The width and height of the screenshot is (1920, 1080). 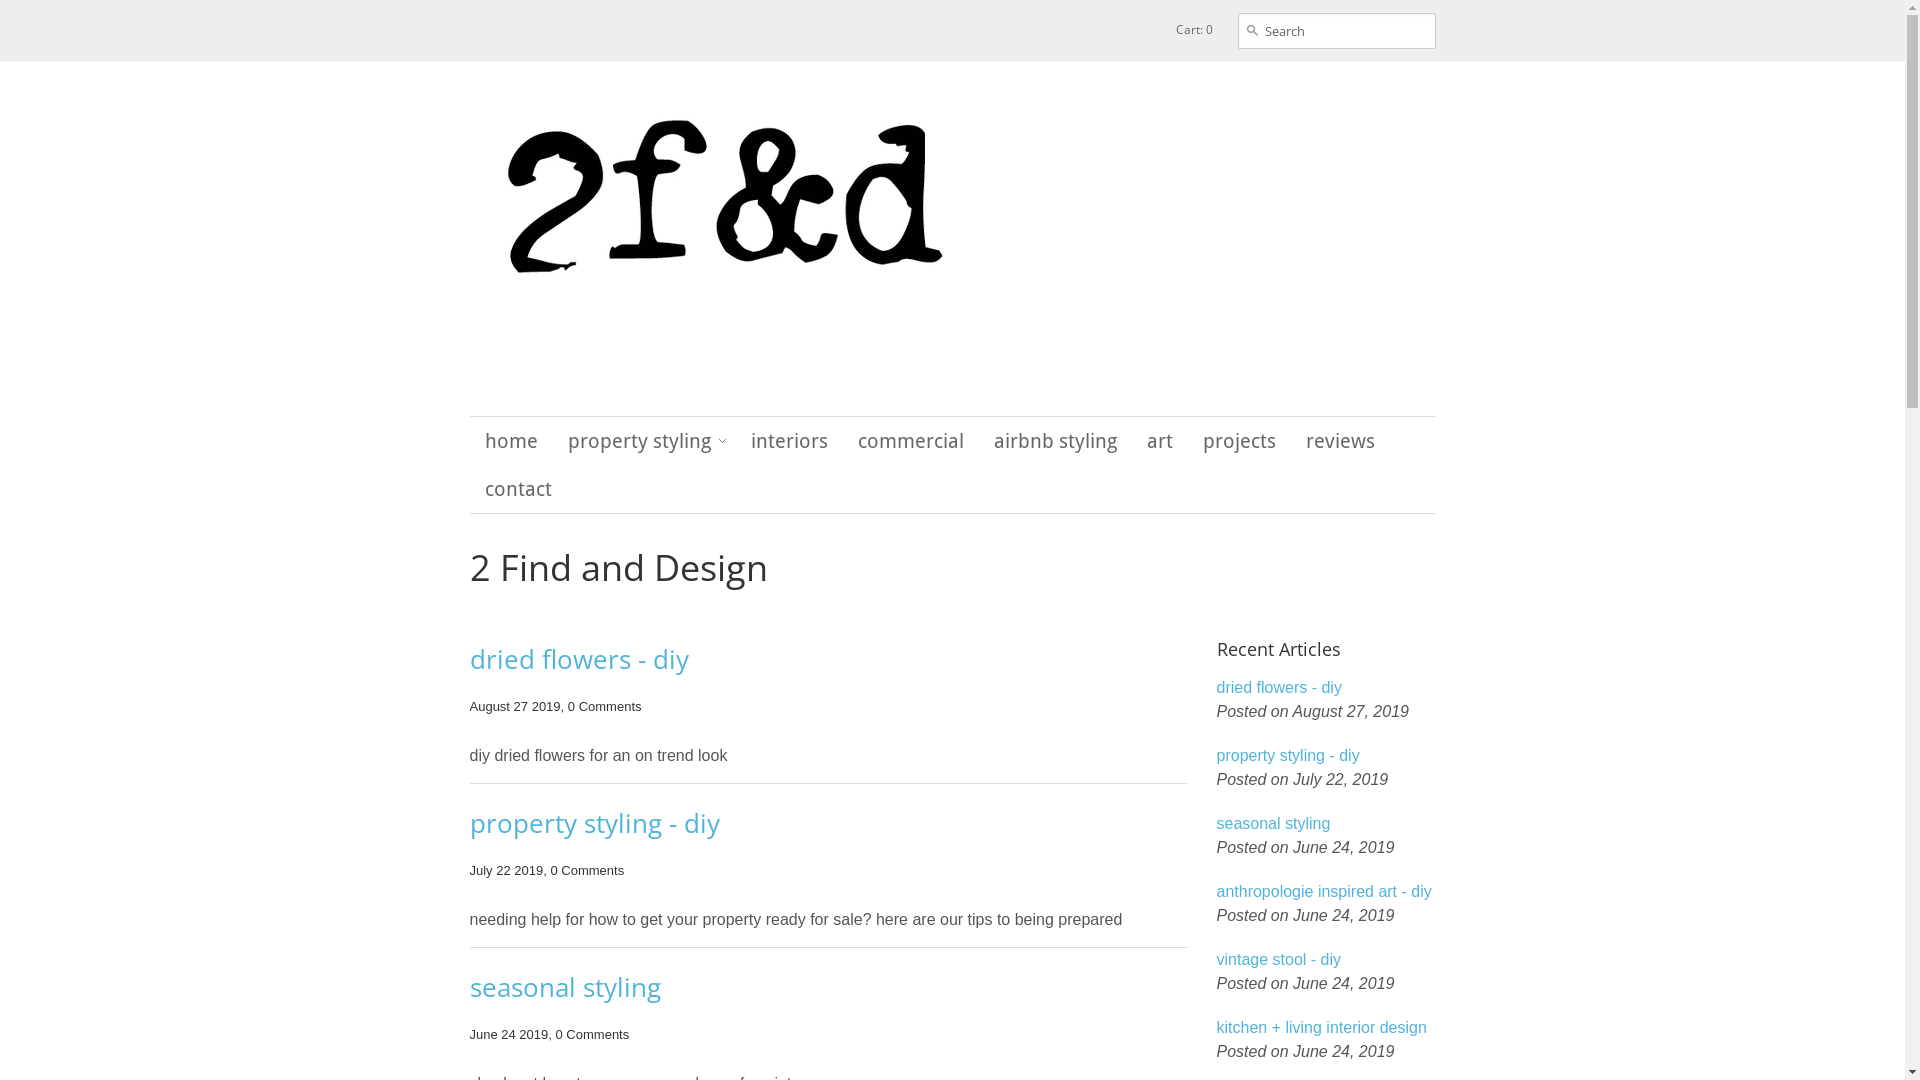 I want to click on dried flowers - diy, so click(x=828, y=658).